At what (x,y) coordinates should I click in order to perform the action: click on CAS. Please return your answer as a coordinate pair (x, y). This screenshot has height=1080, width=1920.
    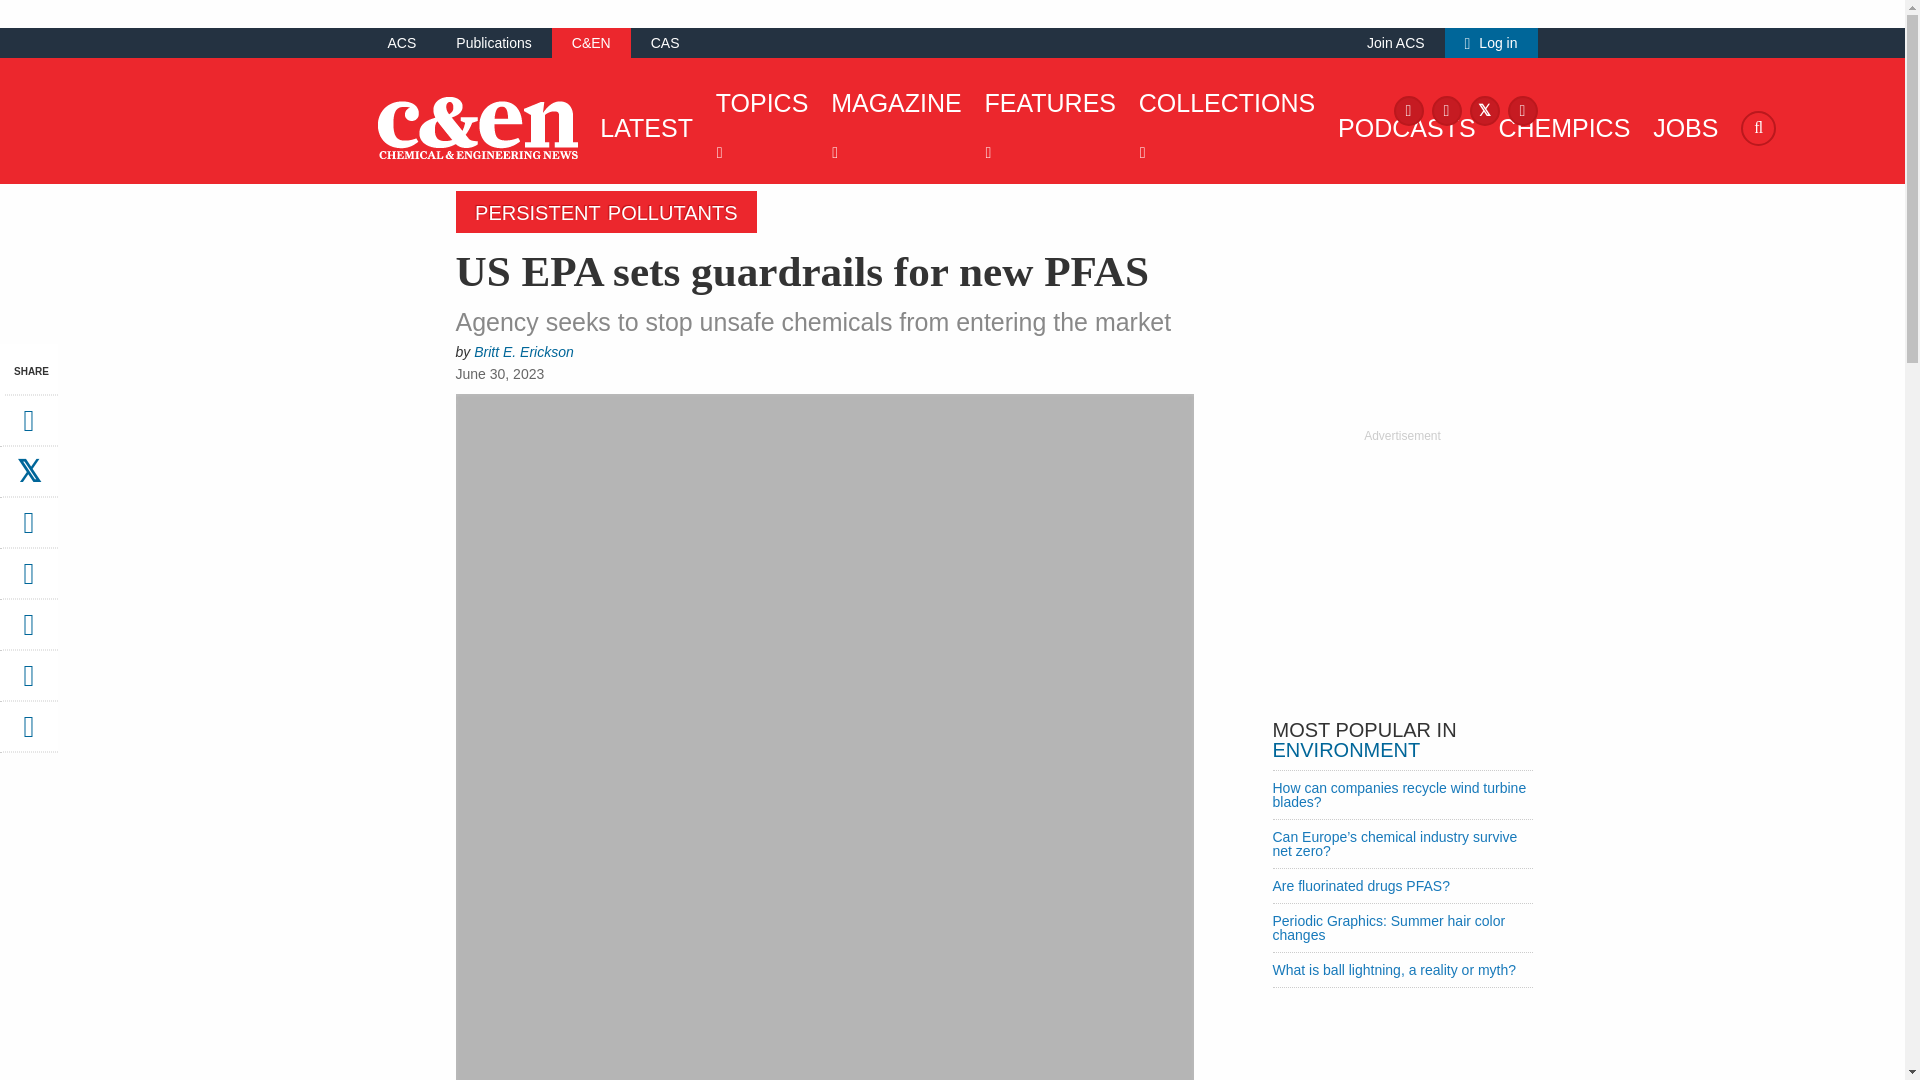
    Looking at the image, I should click on (664, 42).